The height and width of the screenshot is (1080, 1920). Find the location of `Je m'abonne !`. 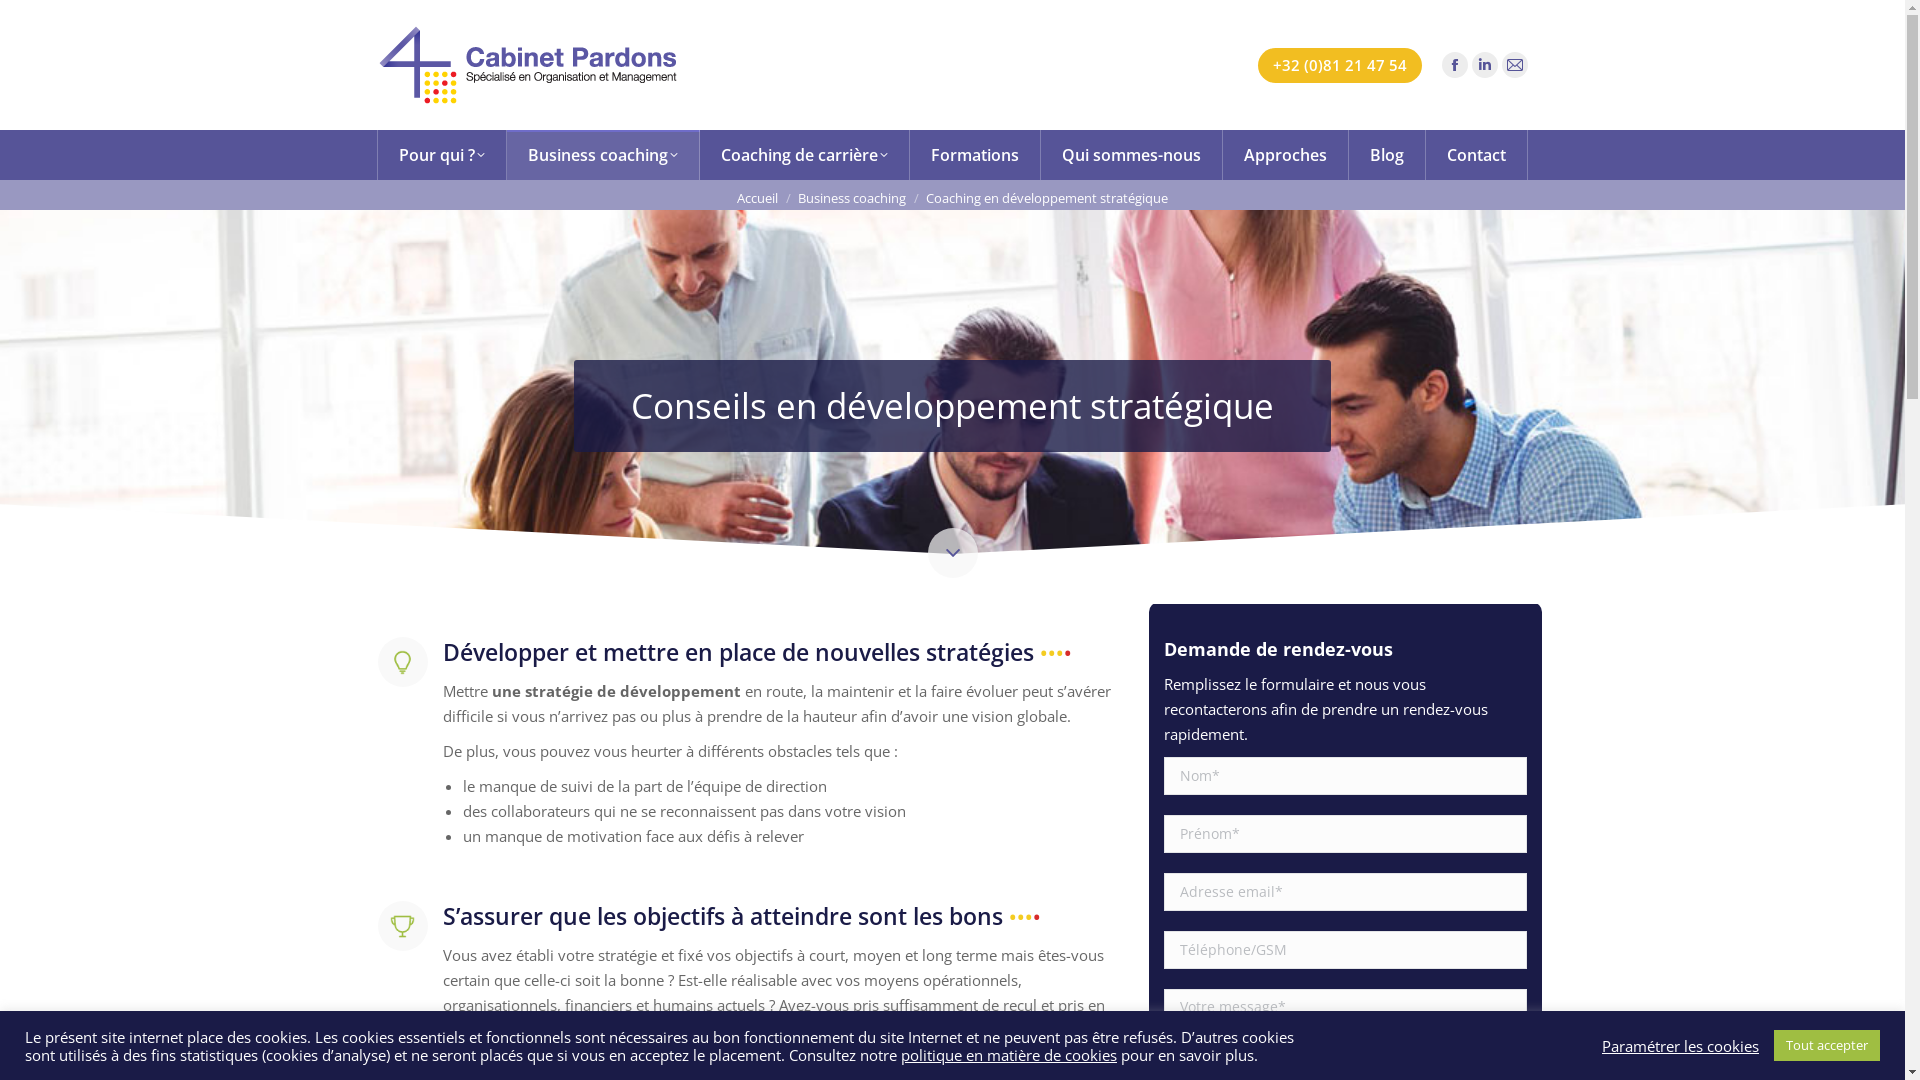

Je m'abonne ! is located at coordinates (1042, 824).